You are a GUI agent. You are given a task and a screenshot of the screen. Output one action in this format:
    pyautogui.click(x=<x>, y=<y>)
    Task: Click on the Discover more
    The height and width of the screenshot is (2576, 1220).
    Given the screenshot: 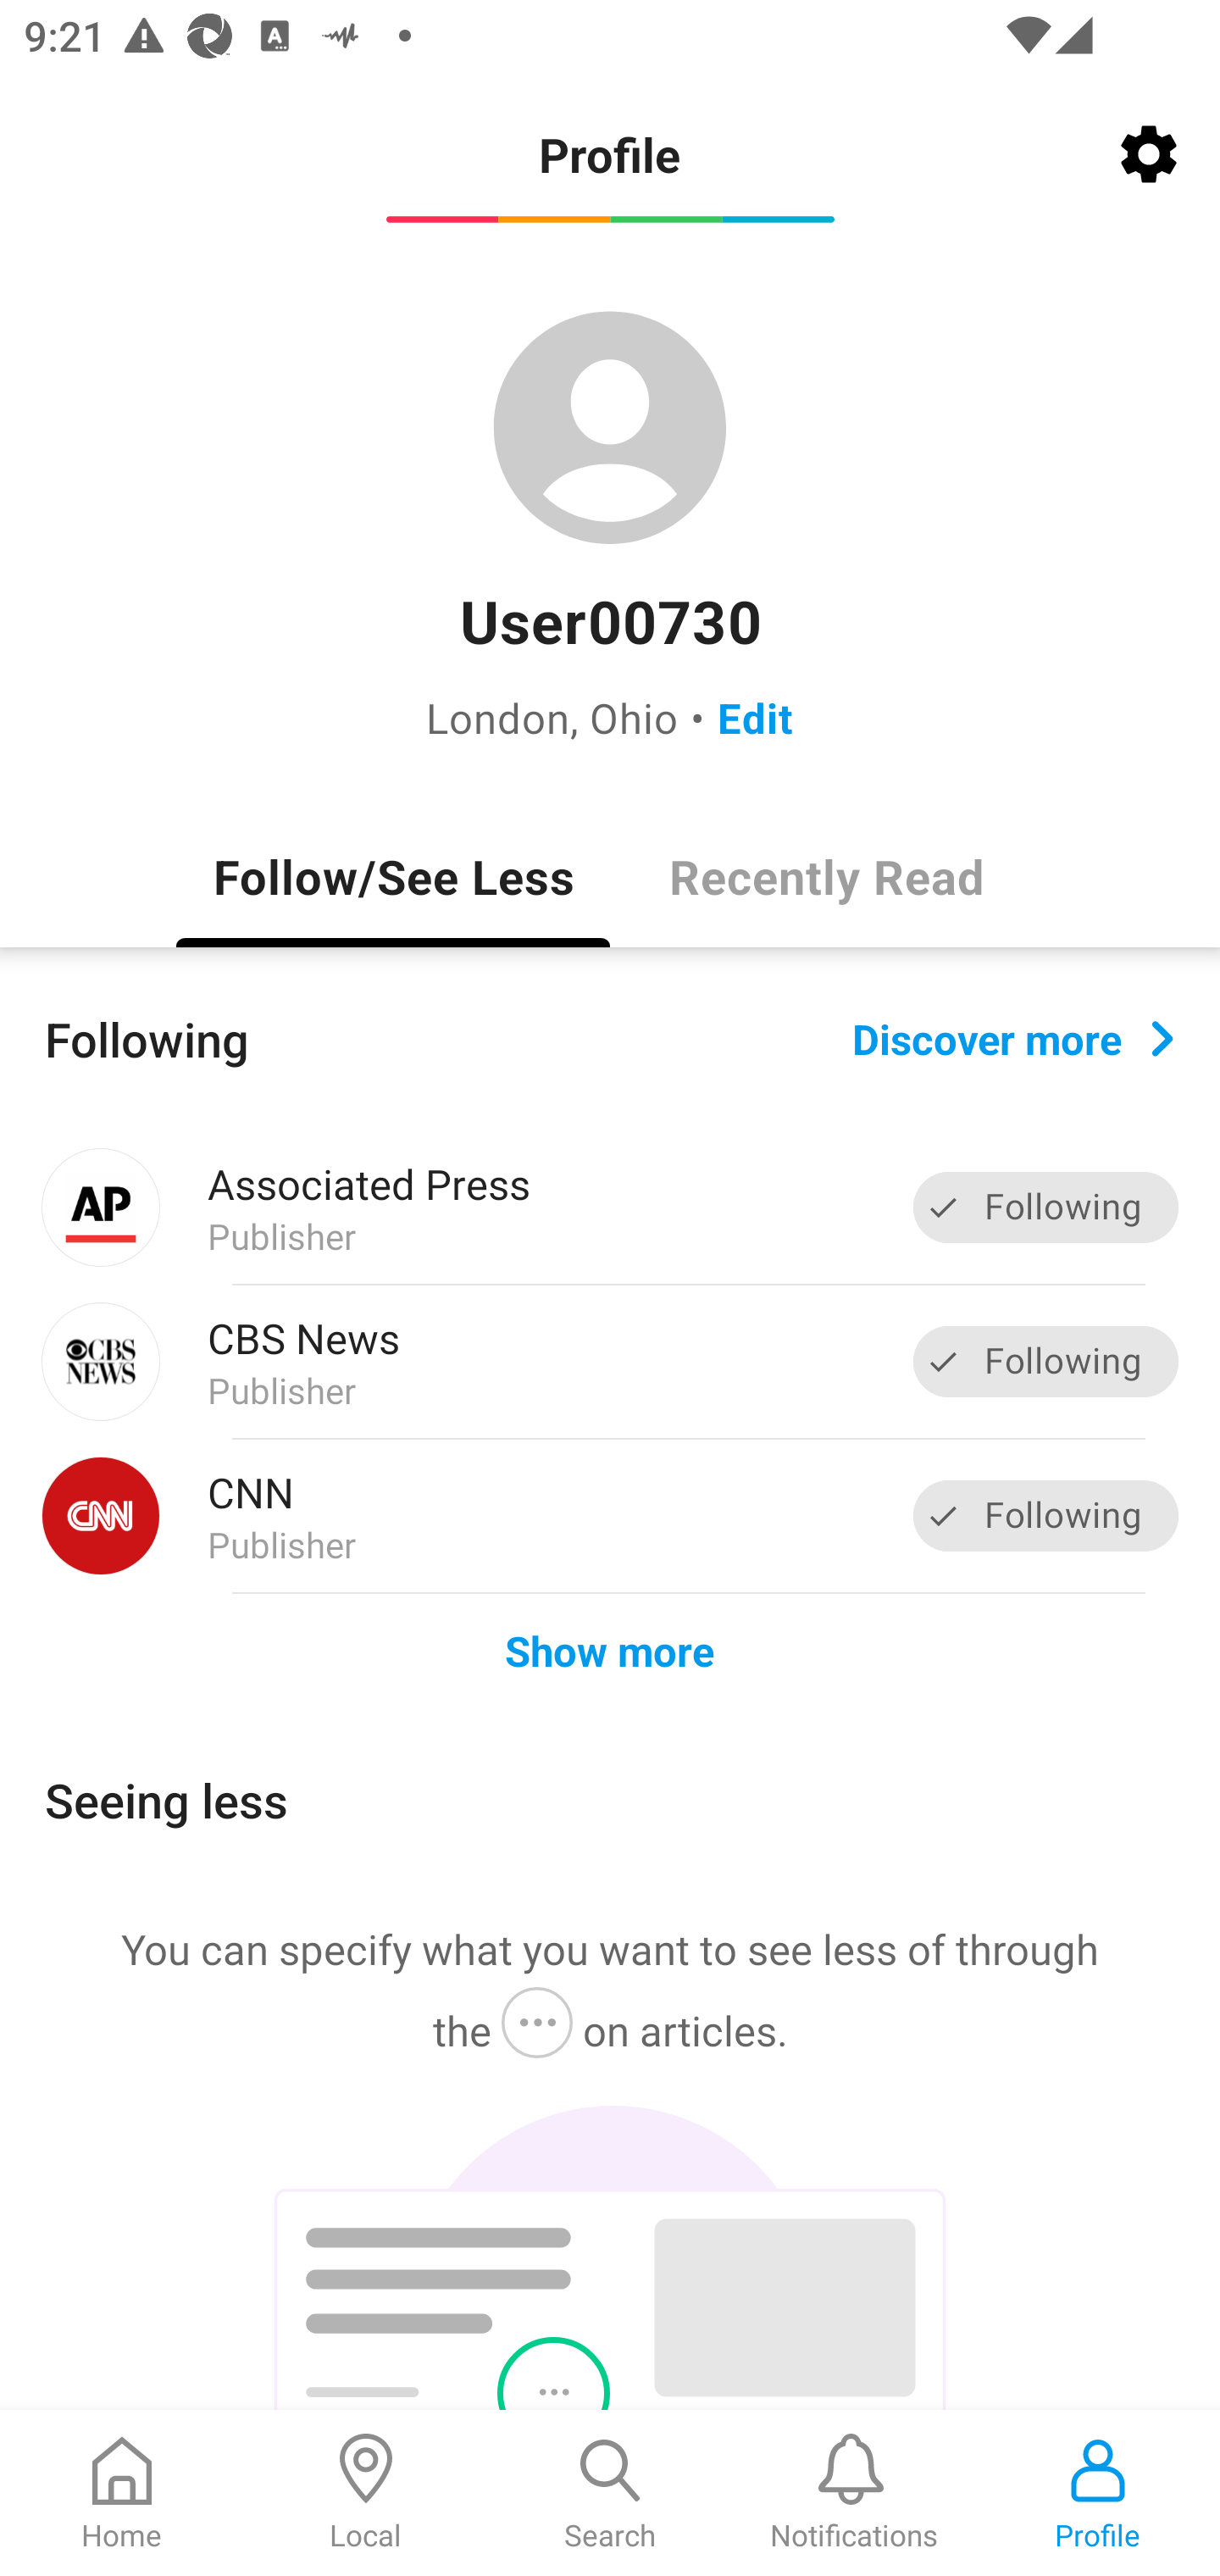 What is the action you would take?
    pyautogui.click(x=1013, y=1037)
    